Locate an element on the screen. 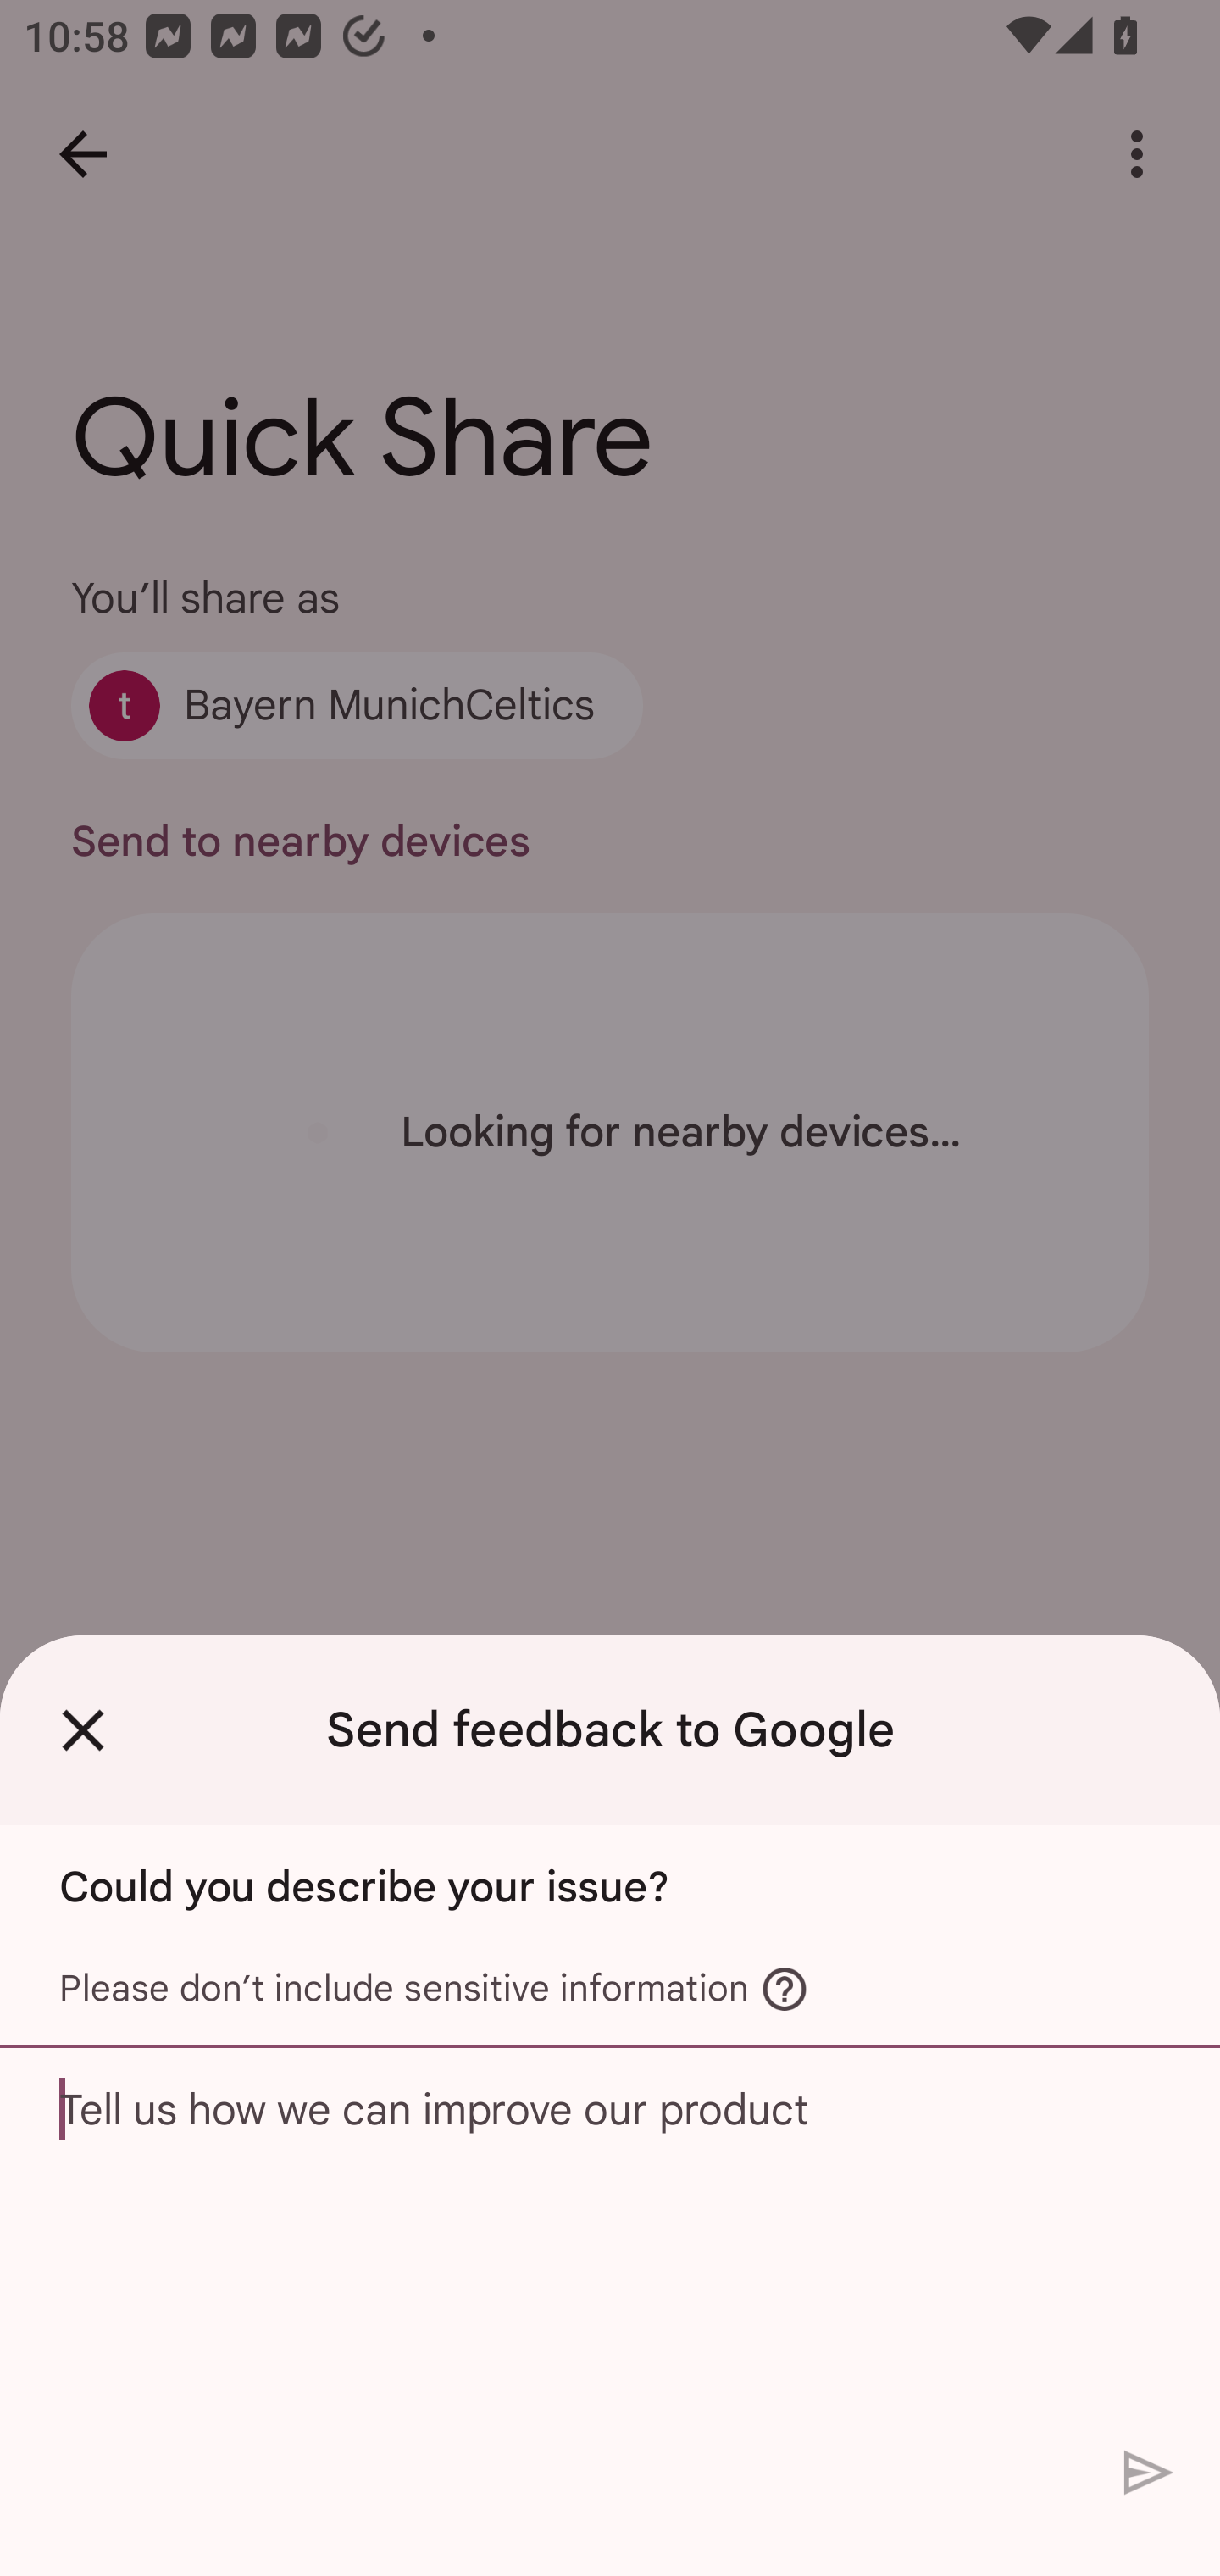 The height and width of the screenshot is (2576, 1220). Tell us how we can improve our product is located at coordinates (610, 2239).